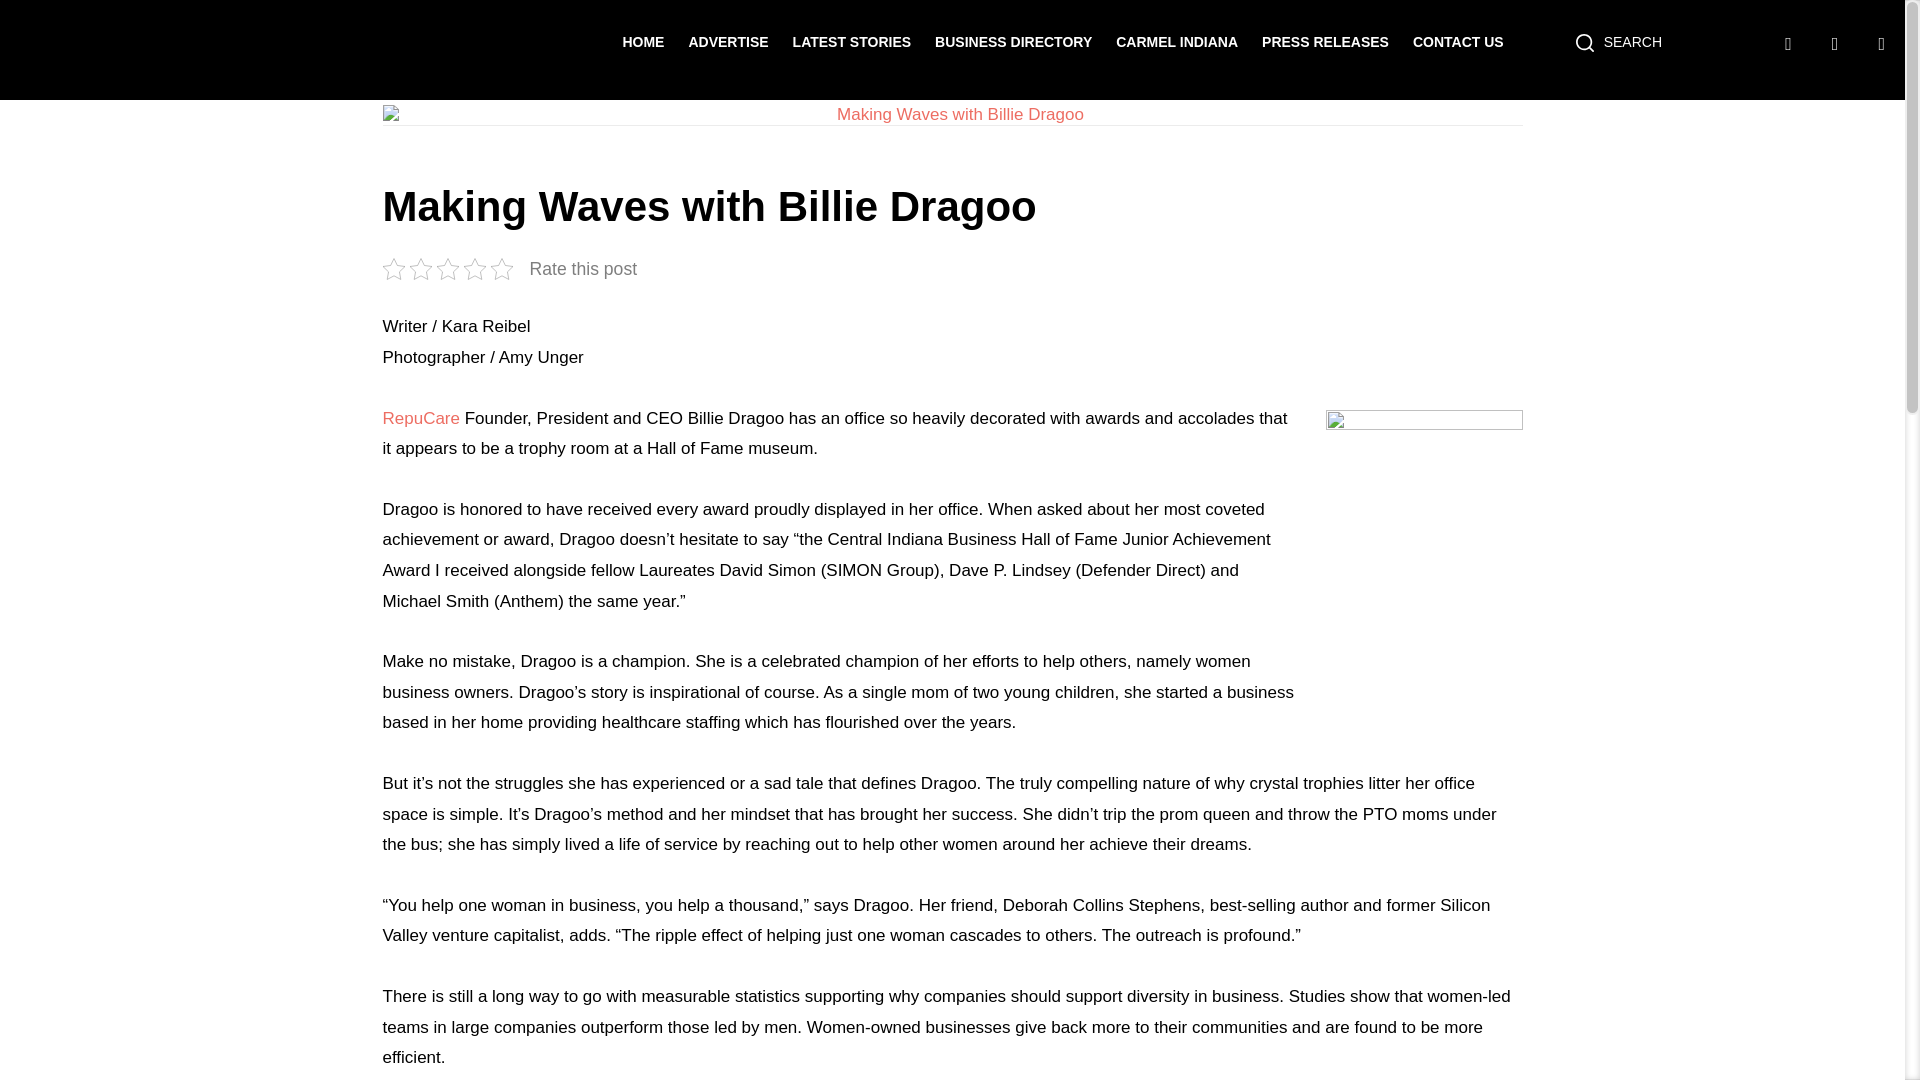 The image size is (1920, 1080). Describe the element at coordinates (728, 41) in the screenshot. I see `ADVERTISE` at that location.